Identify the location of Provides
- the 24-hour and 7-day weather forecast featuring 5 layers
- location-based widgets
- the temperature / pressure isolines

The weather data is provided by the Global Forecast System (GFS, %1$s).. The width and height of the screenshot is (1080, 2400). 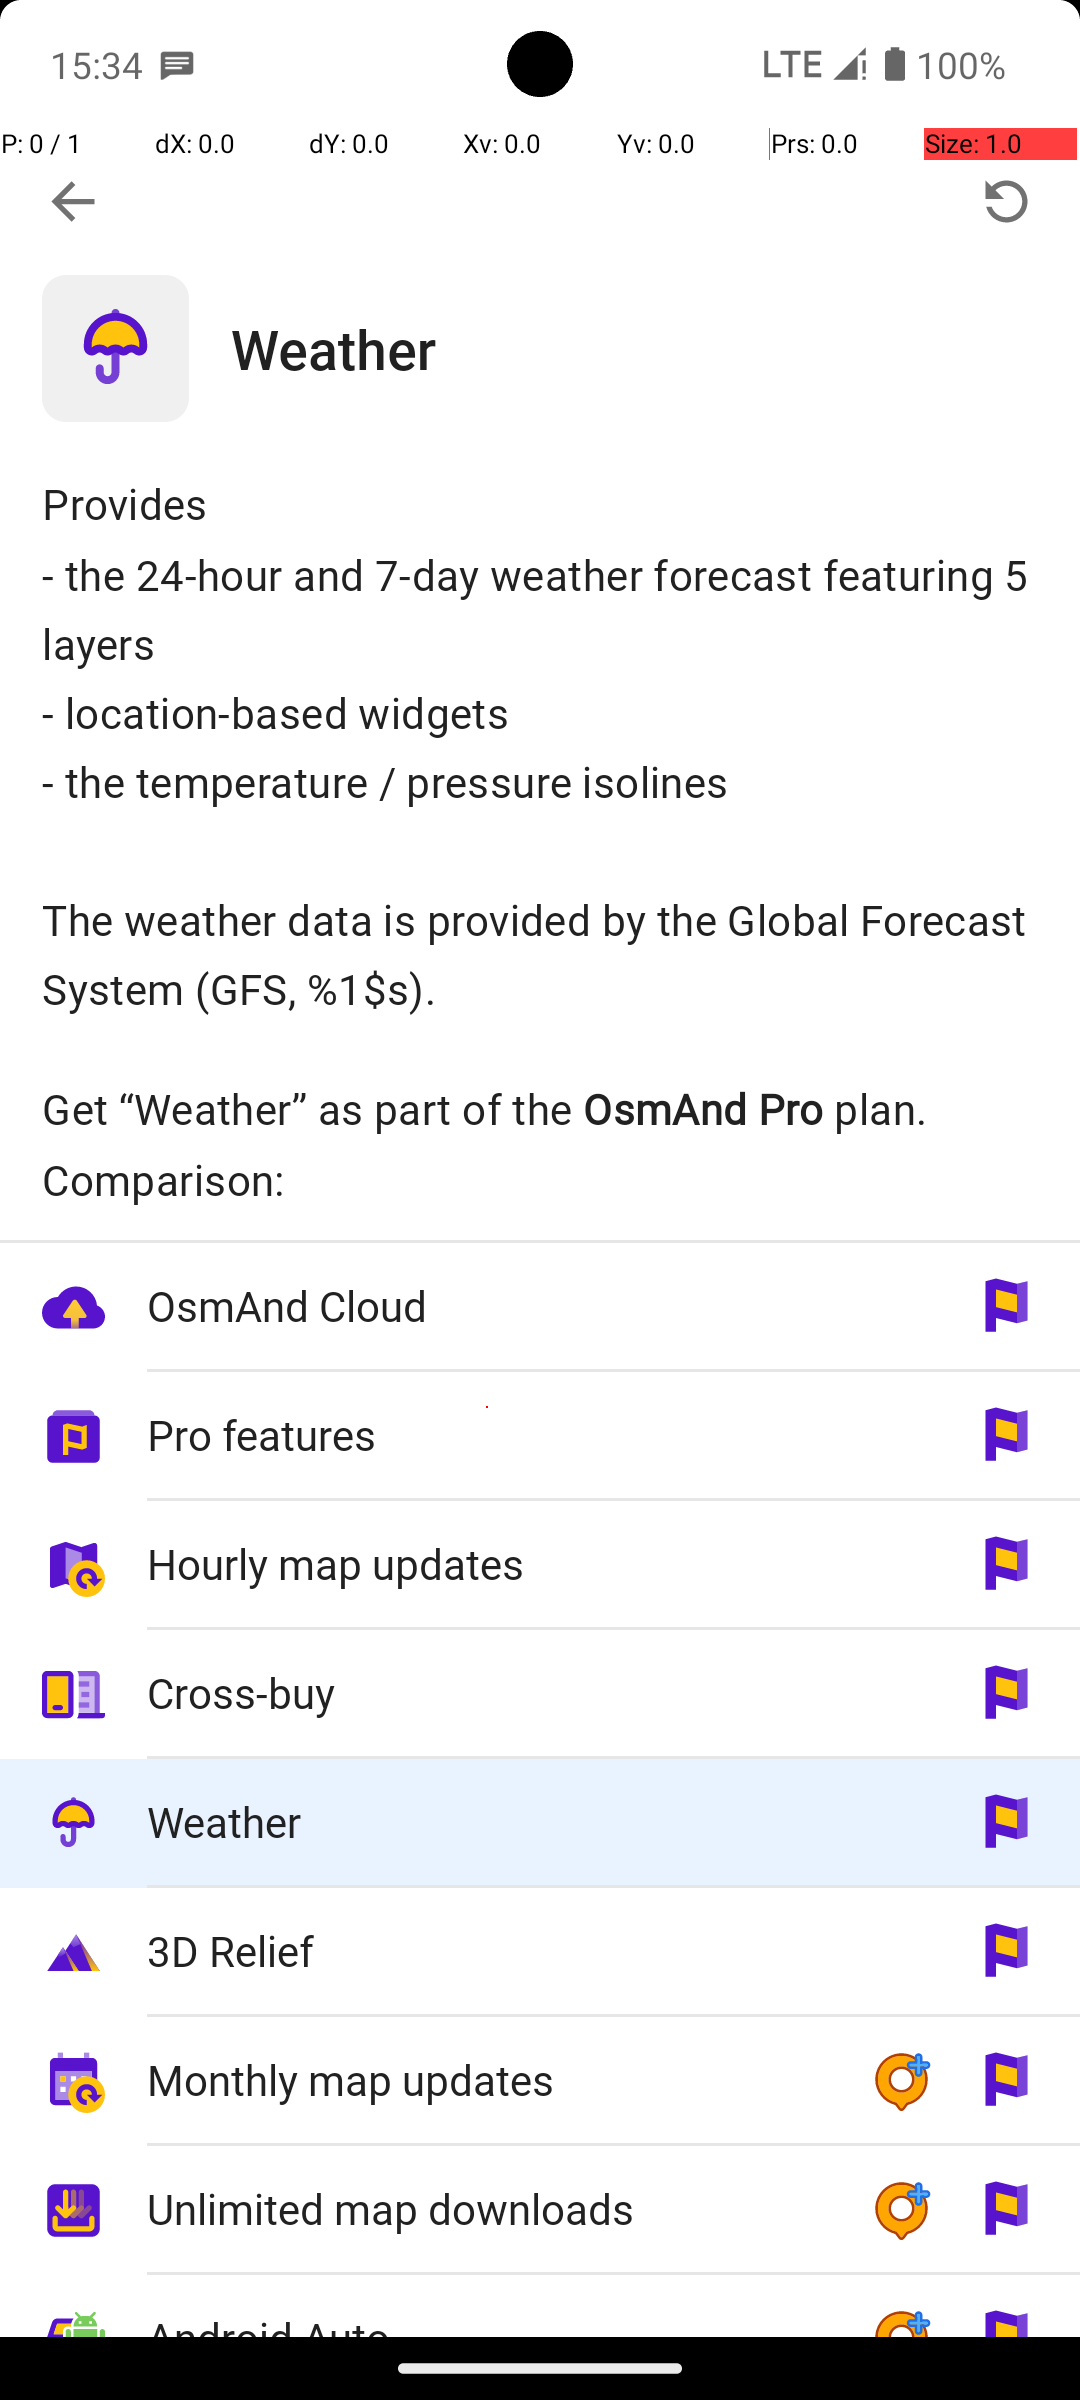
(540, 746).